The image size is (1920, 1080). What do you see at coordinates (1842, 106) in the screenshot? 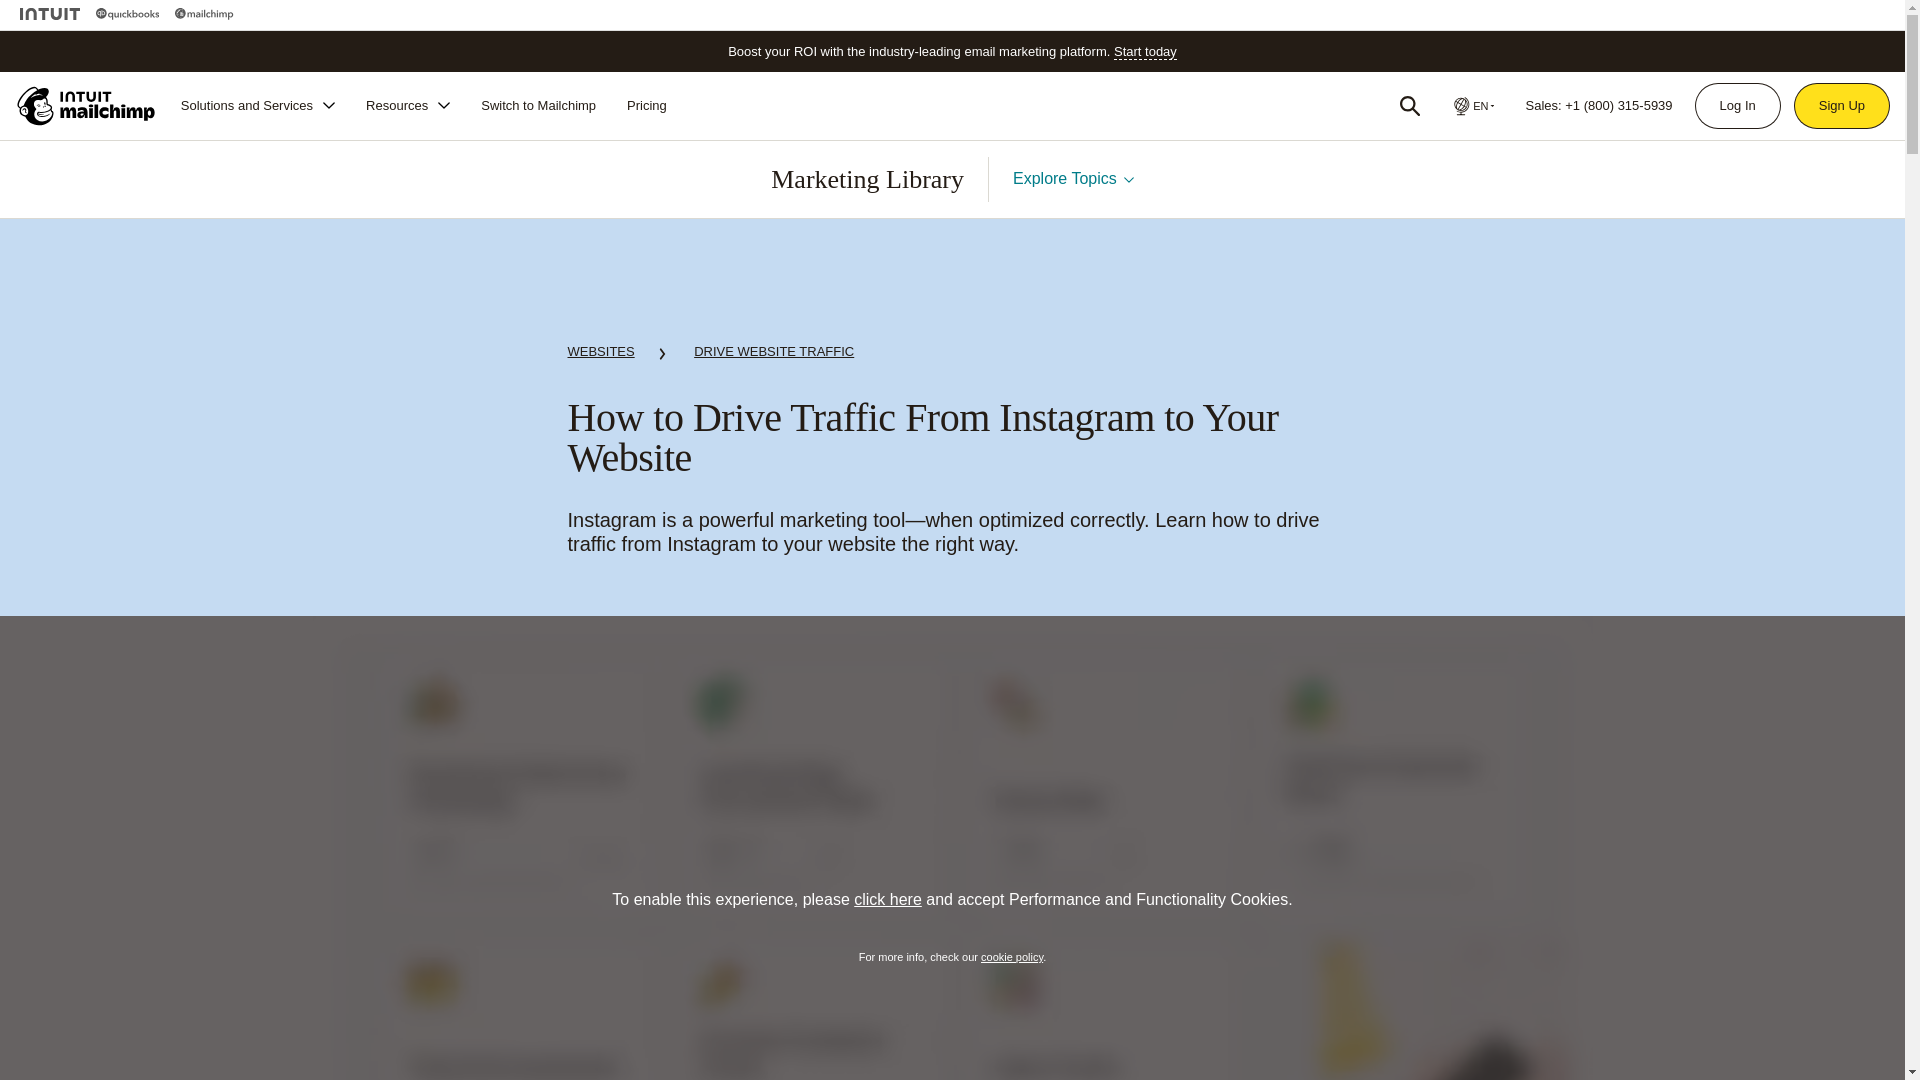
I see `Sign Up` at bounding box center [1842, 106].